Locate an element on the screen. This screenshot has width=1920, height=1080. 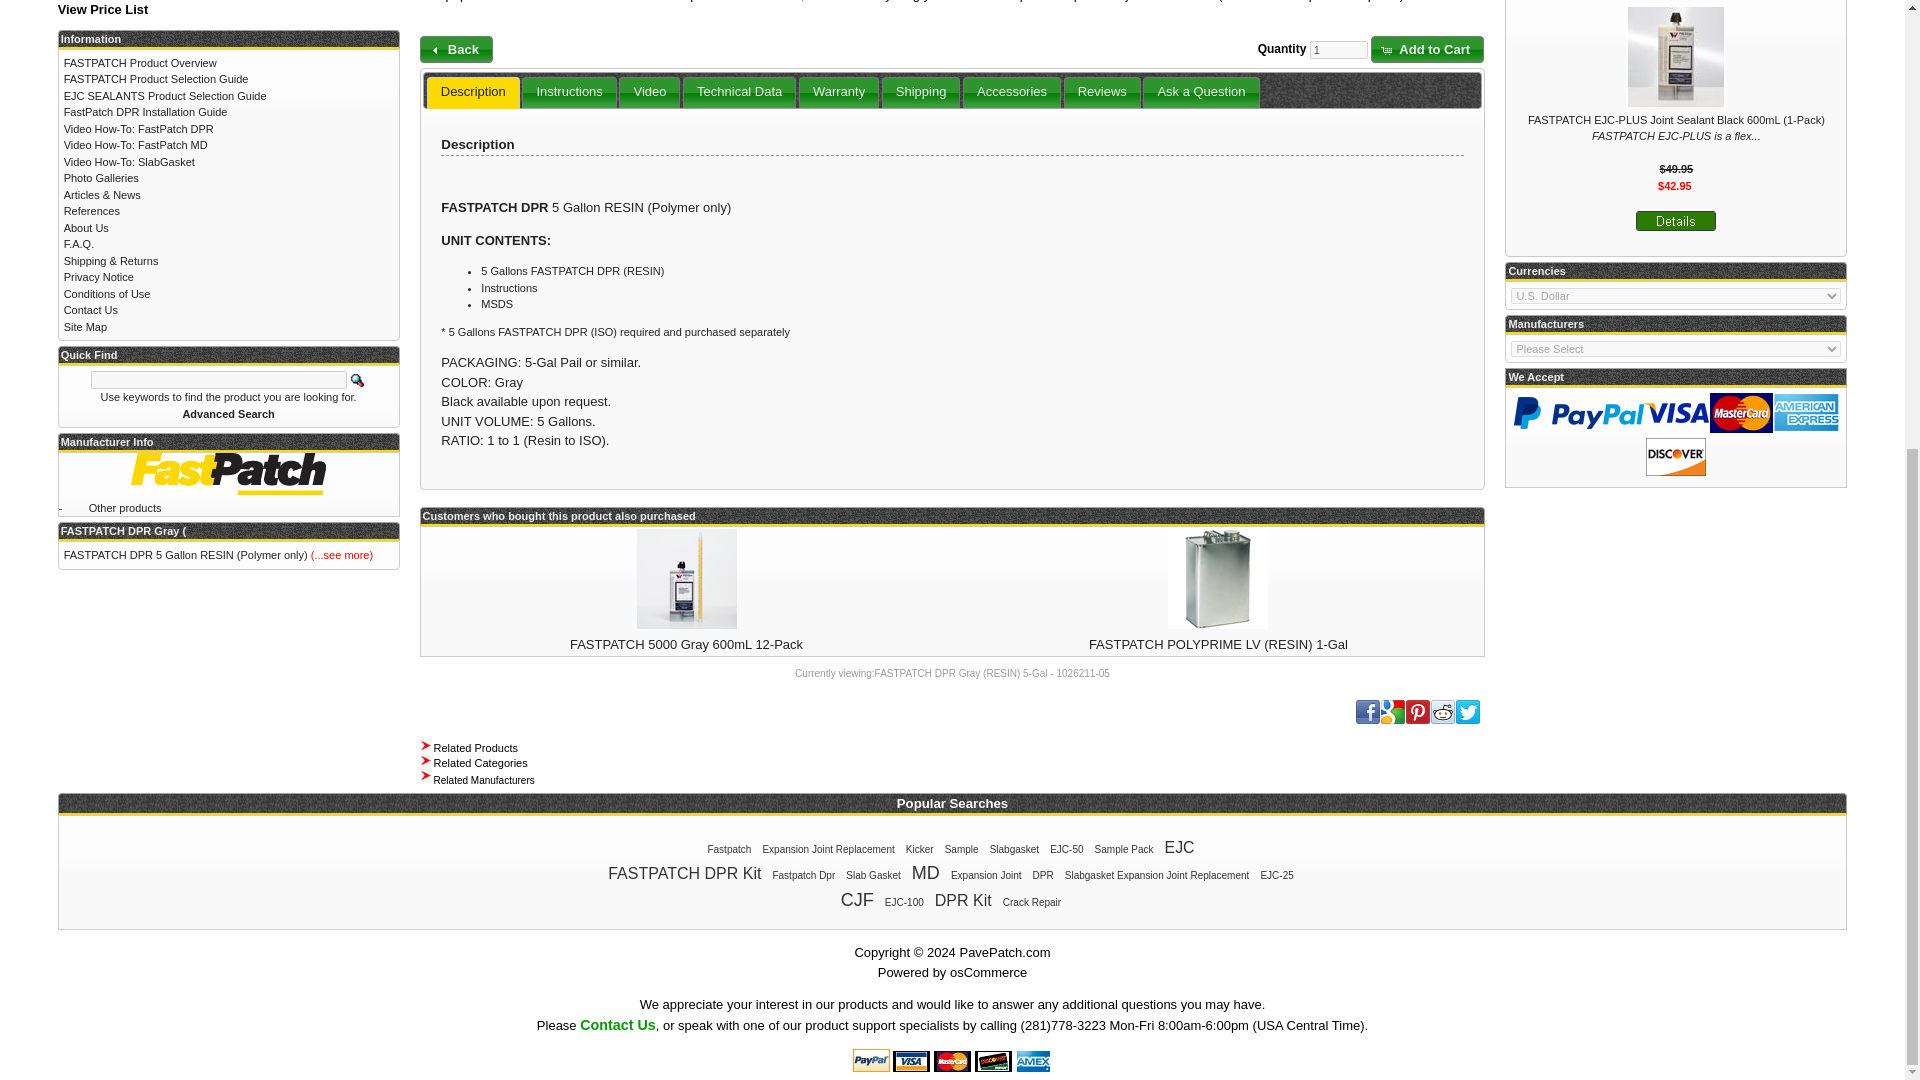
Reviews is located at coordinates (1102, 92).